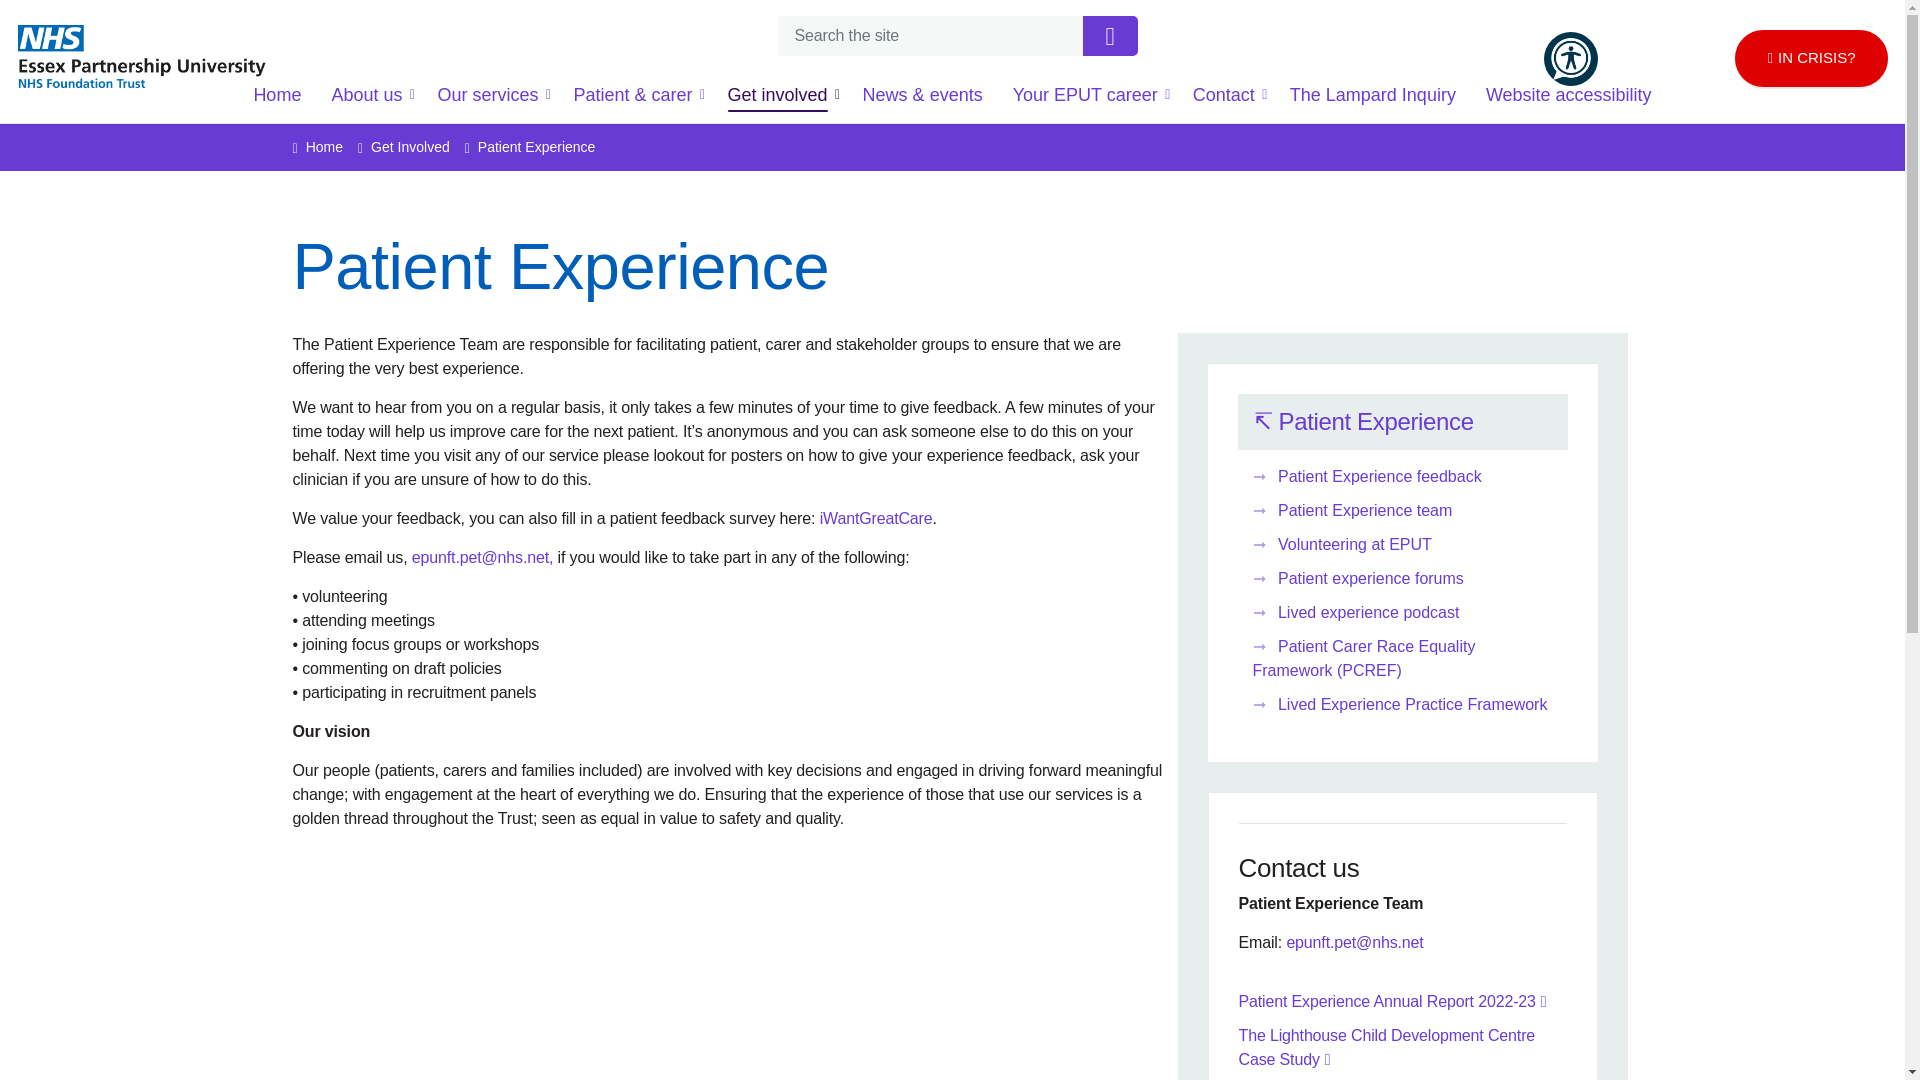 The height and width of the screenshot is (1080, 1920). Describe the element at coordinates (490, 94) in the screenshot. I see `Our services` at that location.